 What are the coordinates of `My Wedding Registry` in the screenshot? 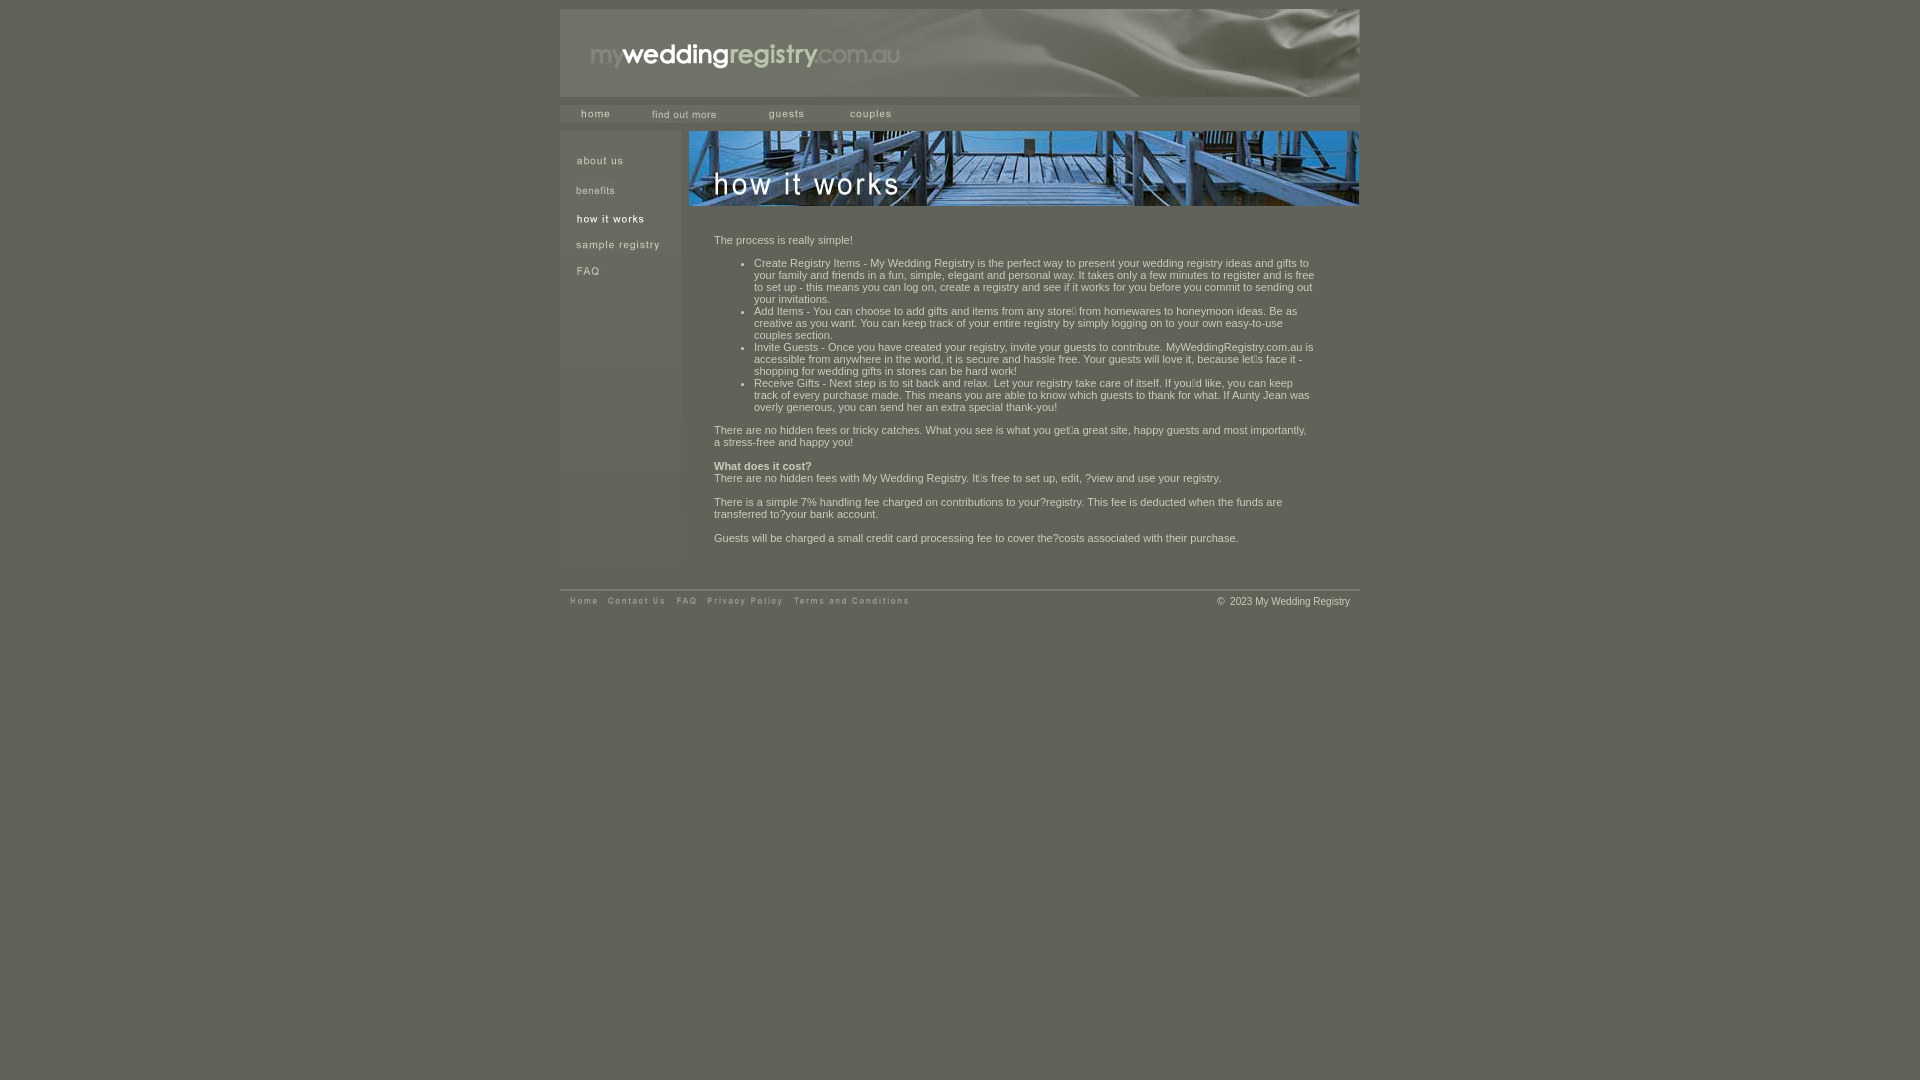 It's located at (960, 53).